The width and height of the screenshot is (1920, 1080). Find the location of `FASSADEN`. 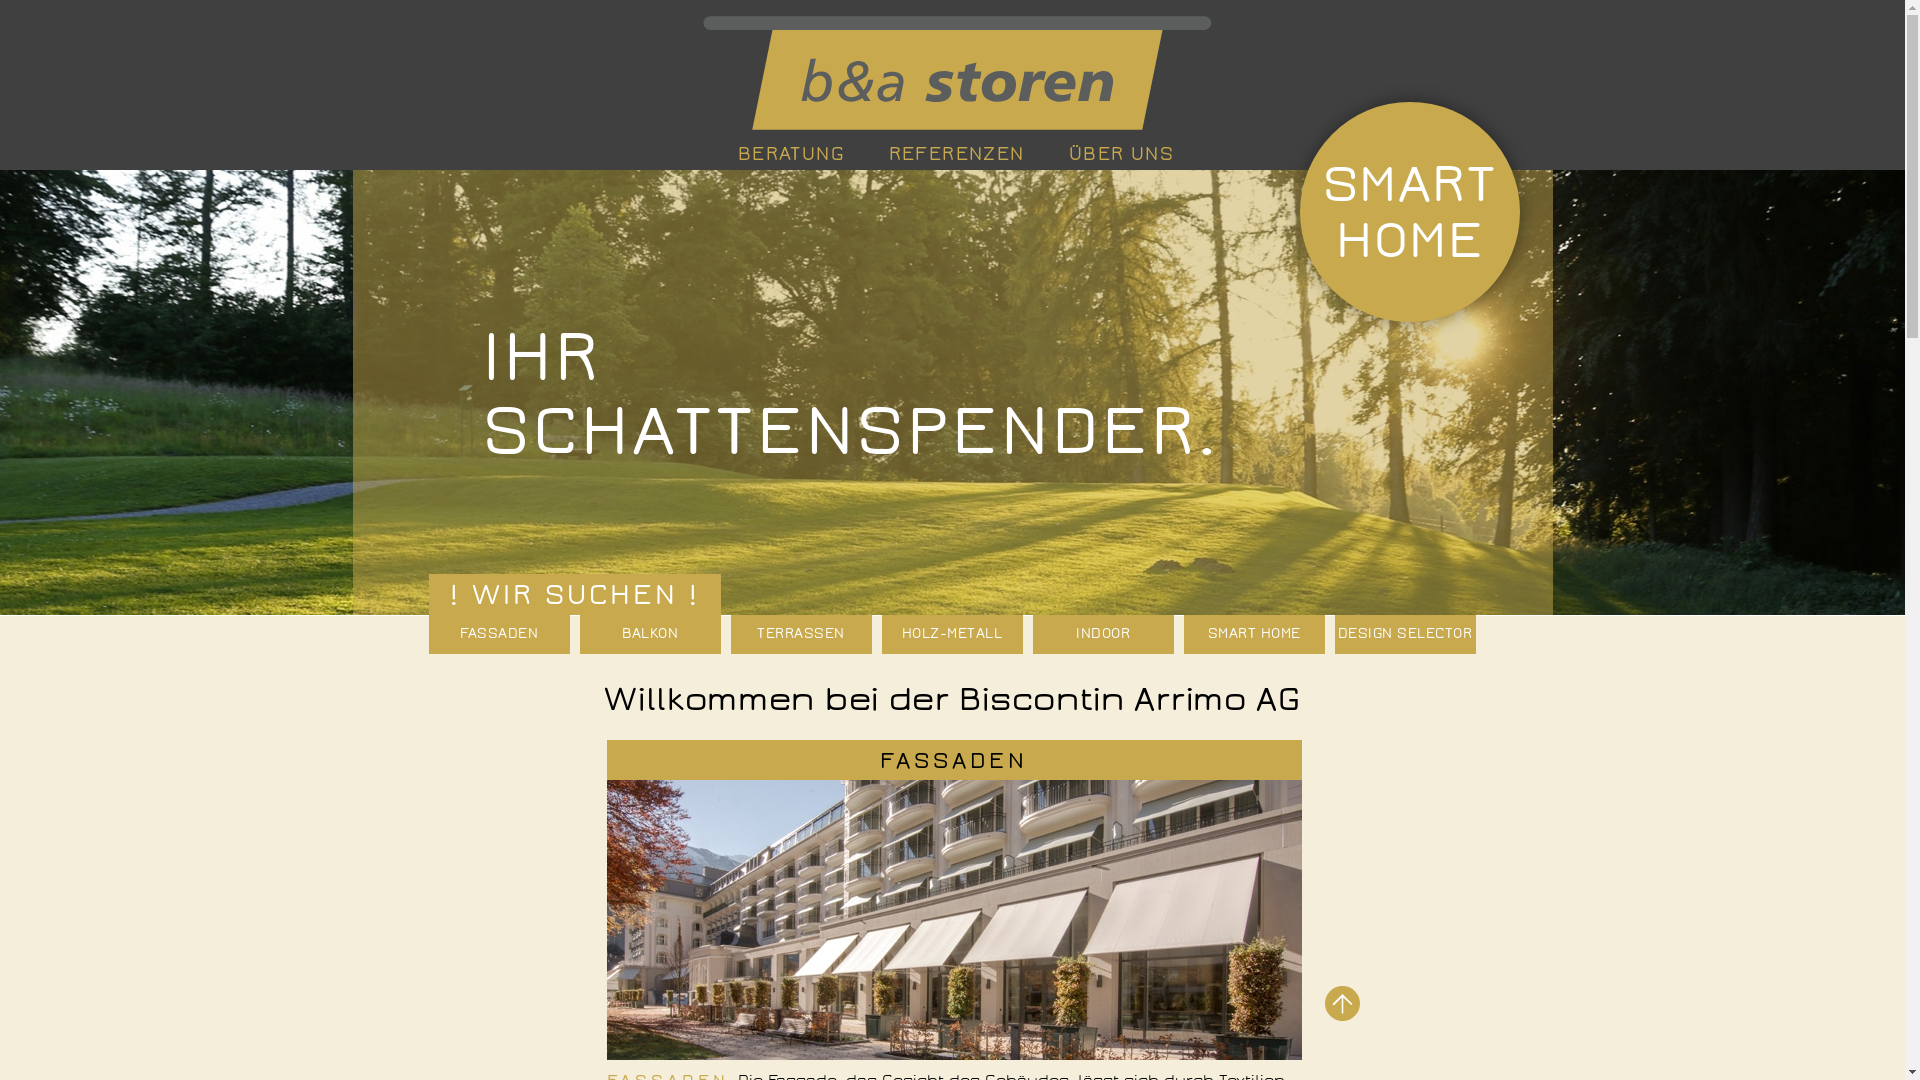

FASSADEN is located at coordinates (954, 760).